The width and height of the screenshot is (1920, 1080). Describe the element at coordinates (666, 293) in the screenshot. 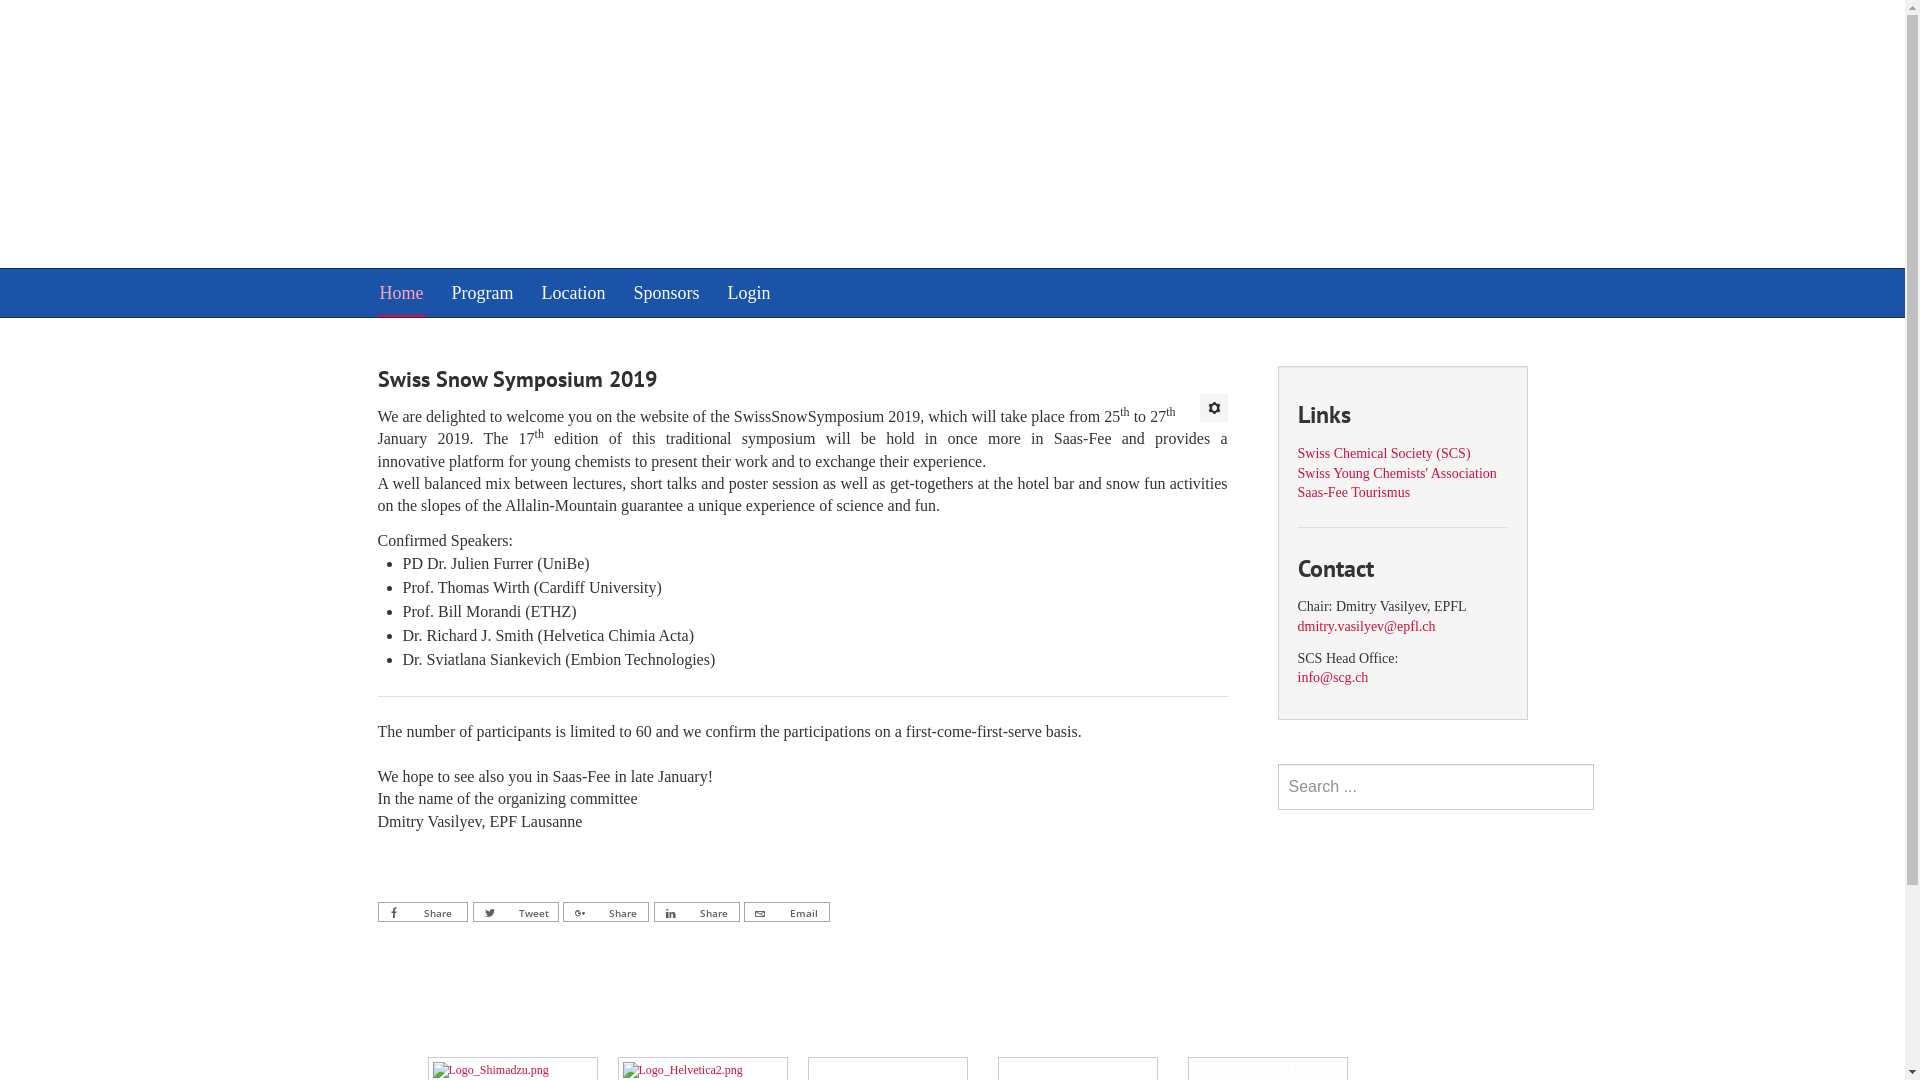

I see `Sponsors` at that location.